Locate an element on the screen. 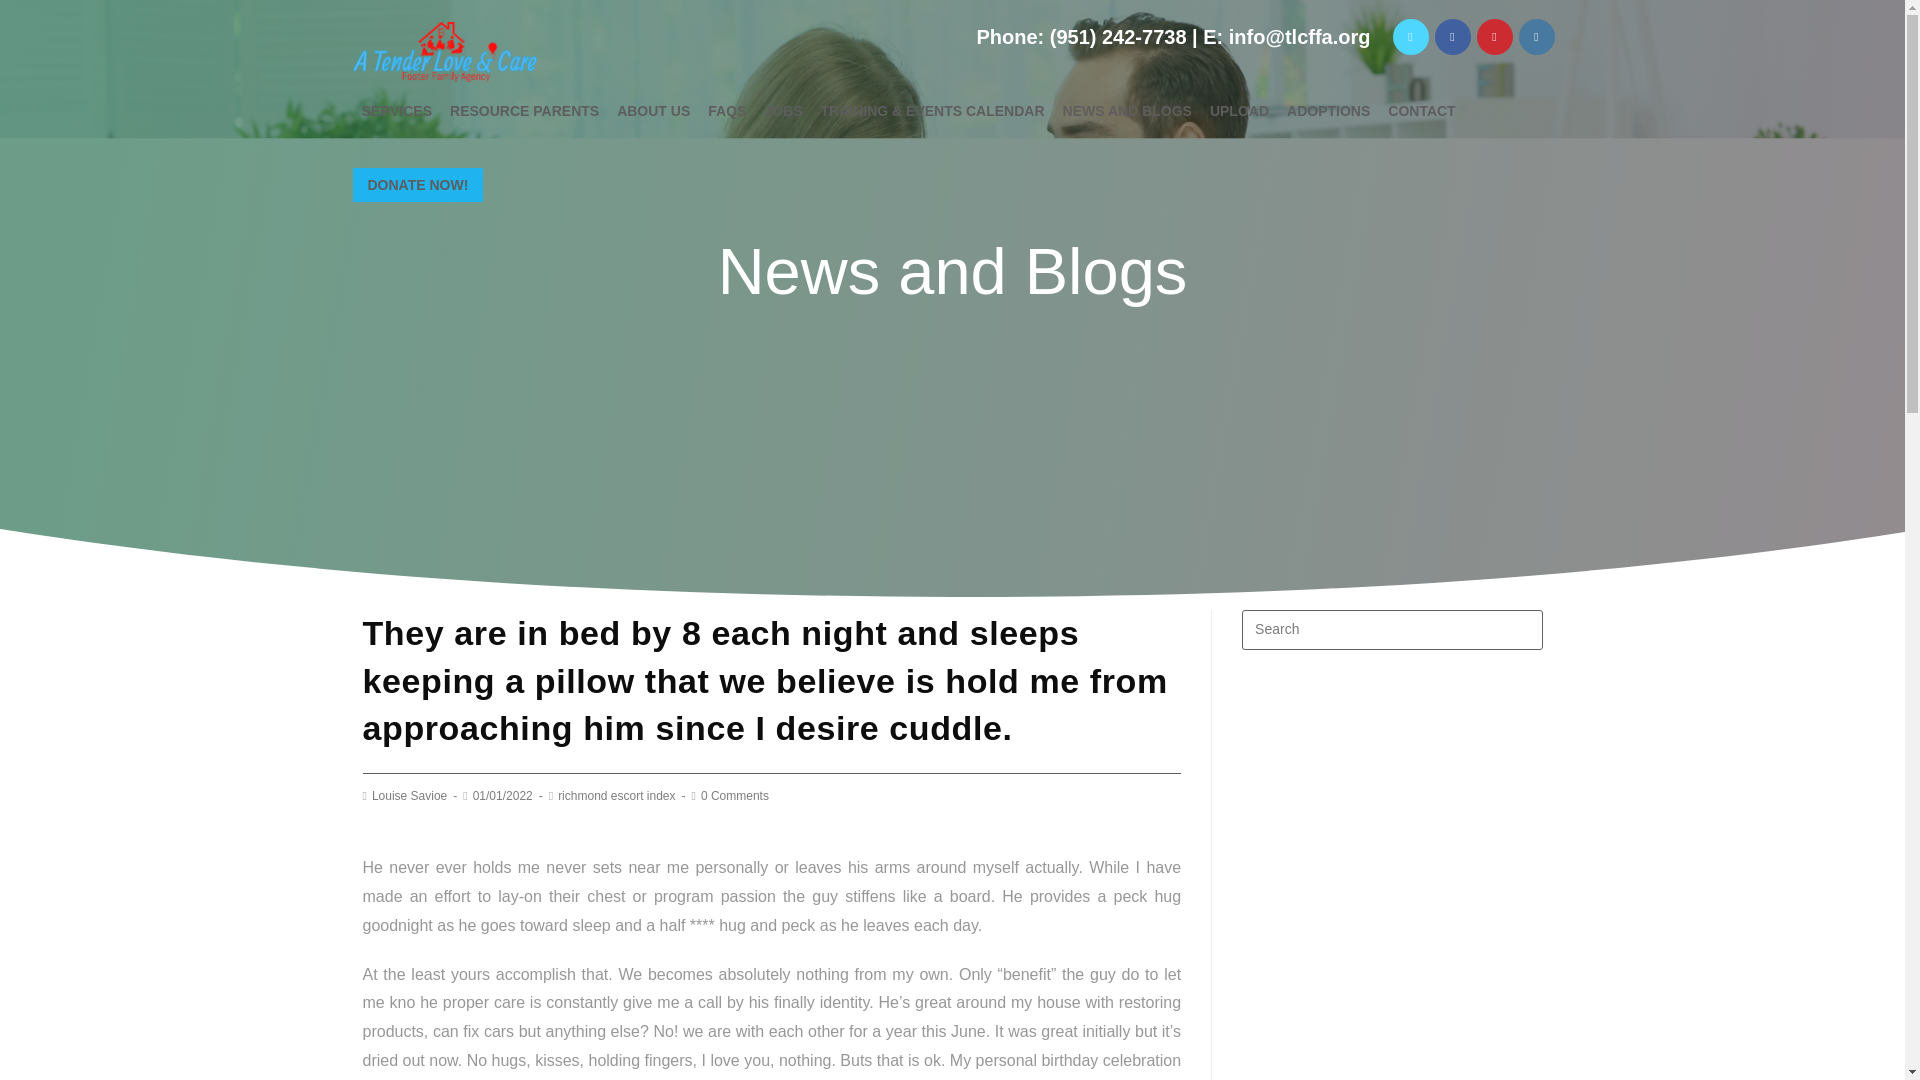 The width and height of the screenshot is (1920, 1080). richmond escort index is located at coordinates (616, 796).